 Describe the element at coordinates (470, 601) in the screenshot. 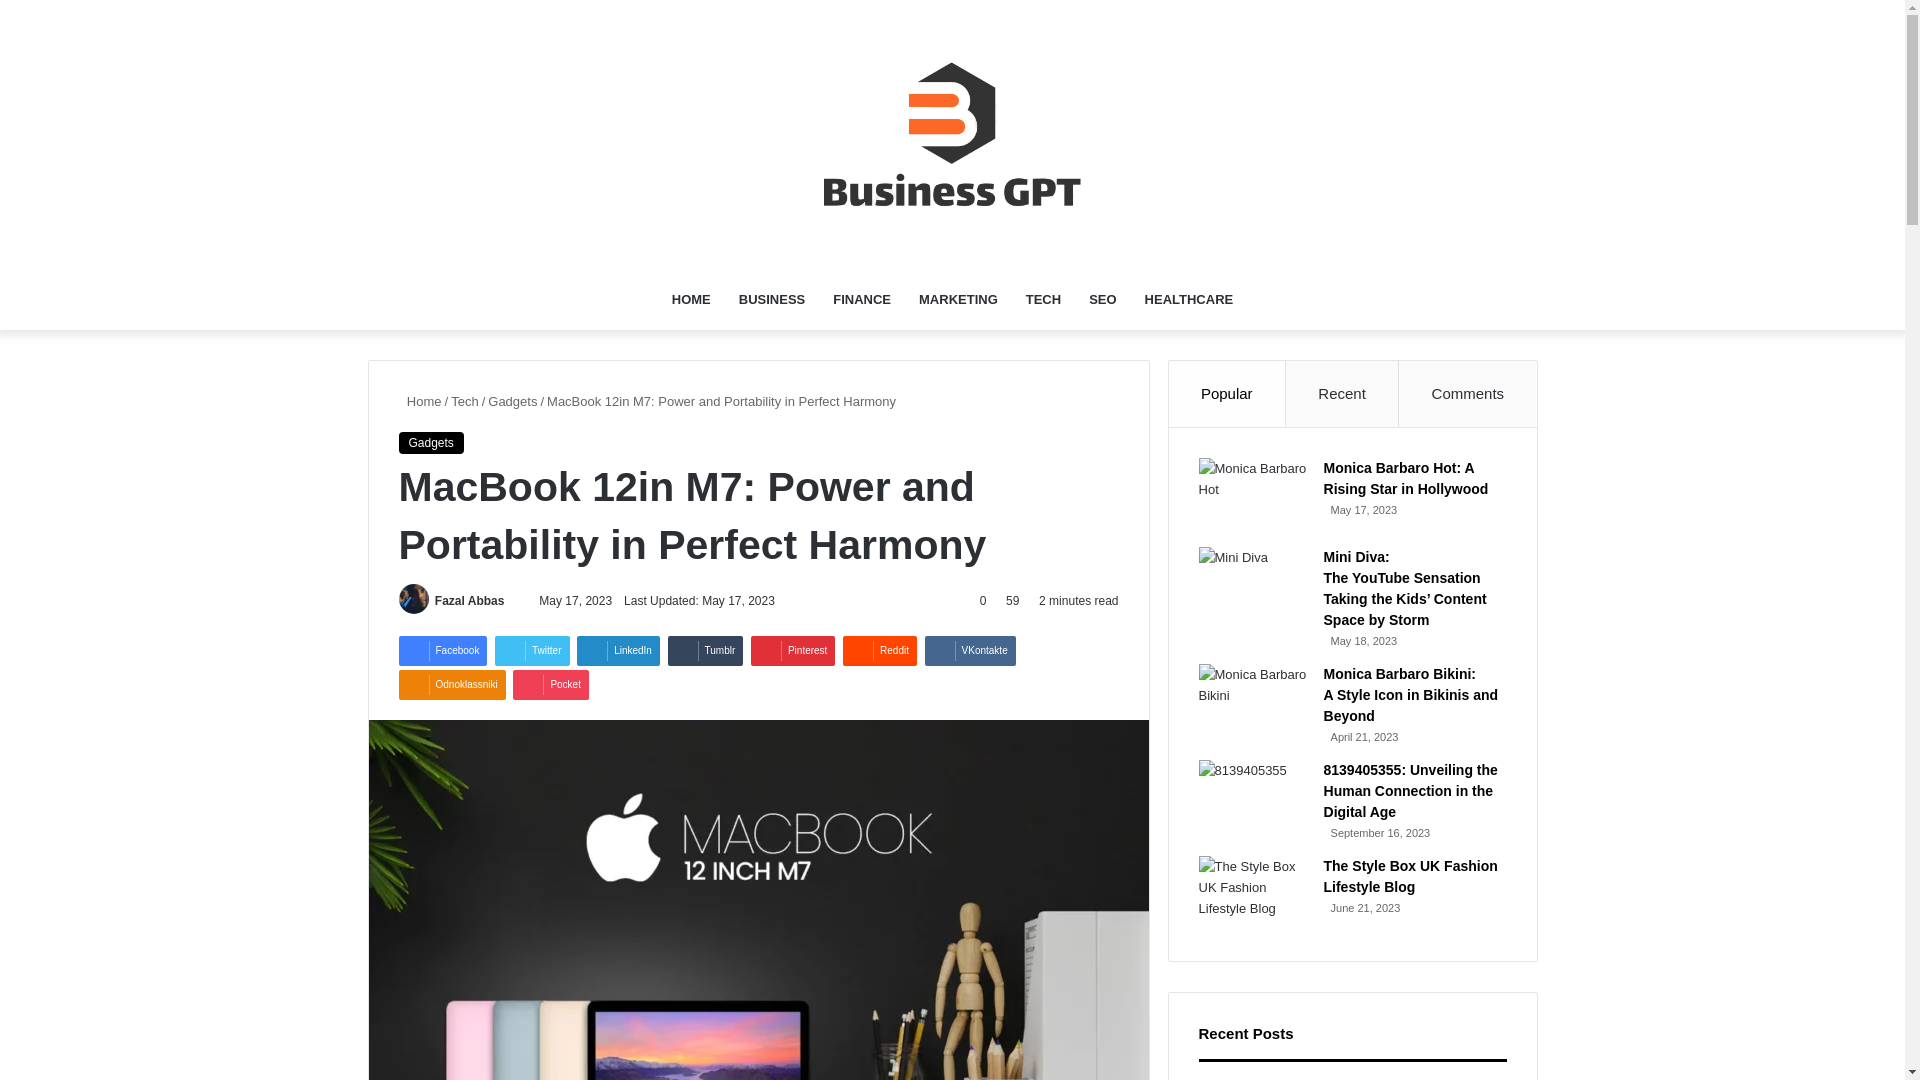

I see `Fazal Abbas` at that location.